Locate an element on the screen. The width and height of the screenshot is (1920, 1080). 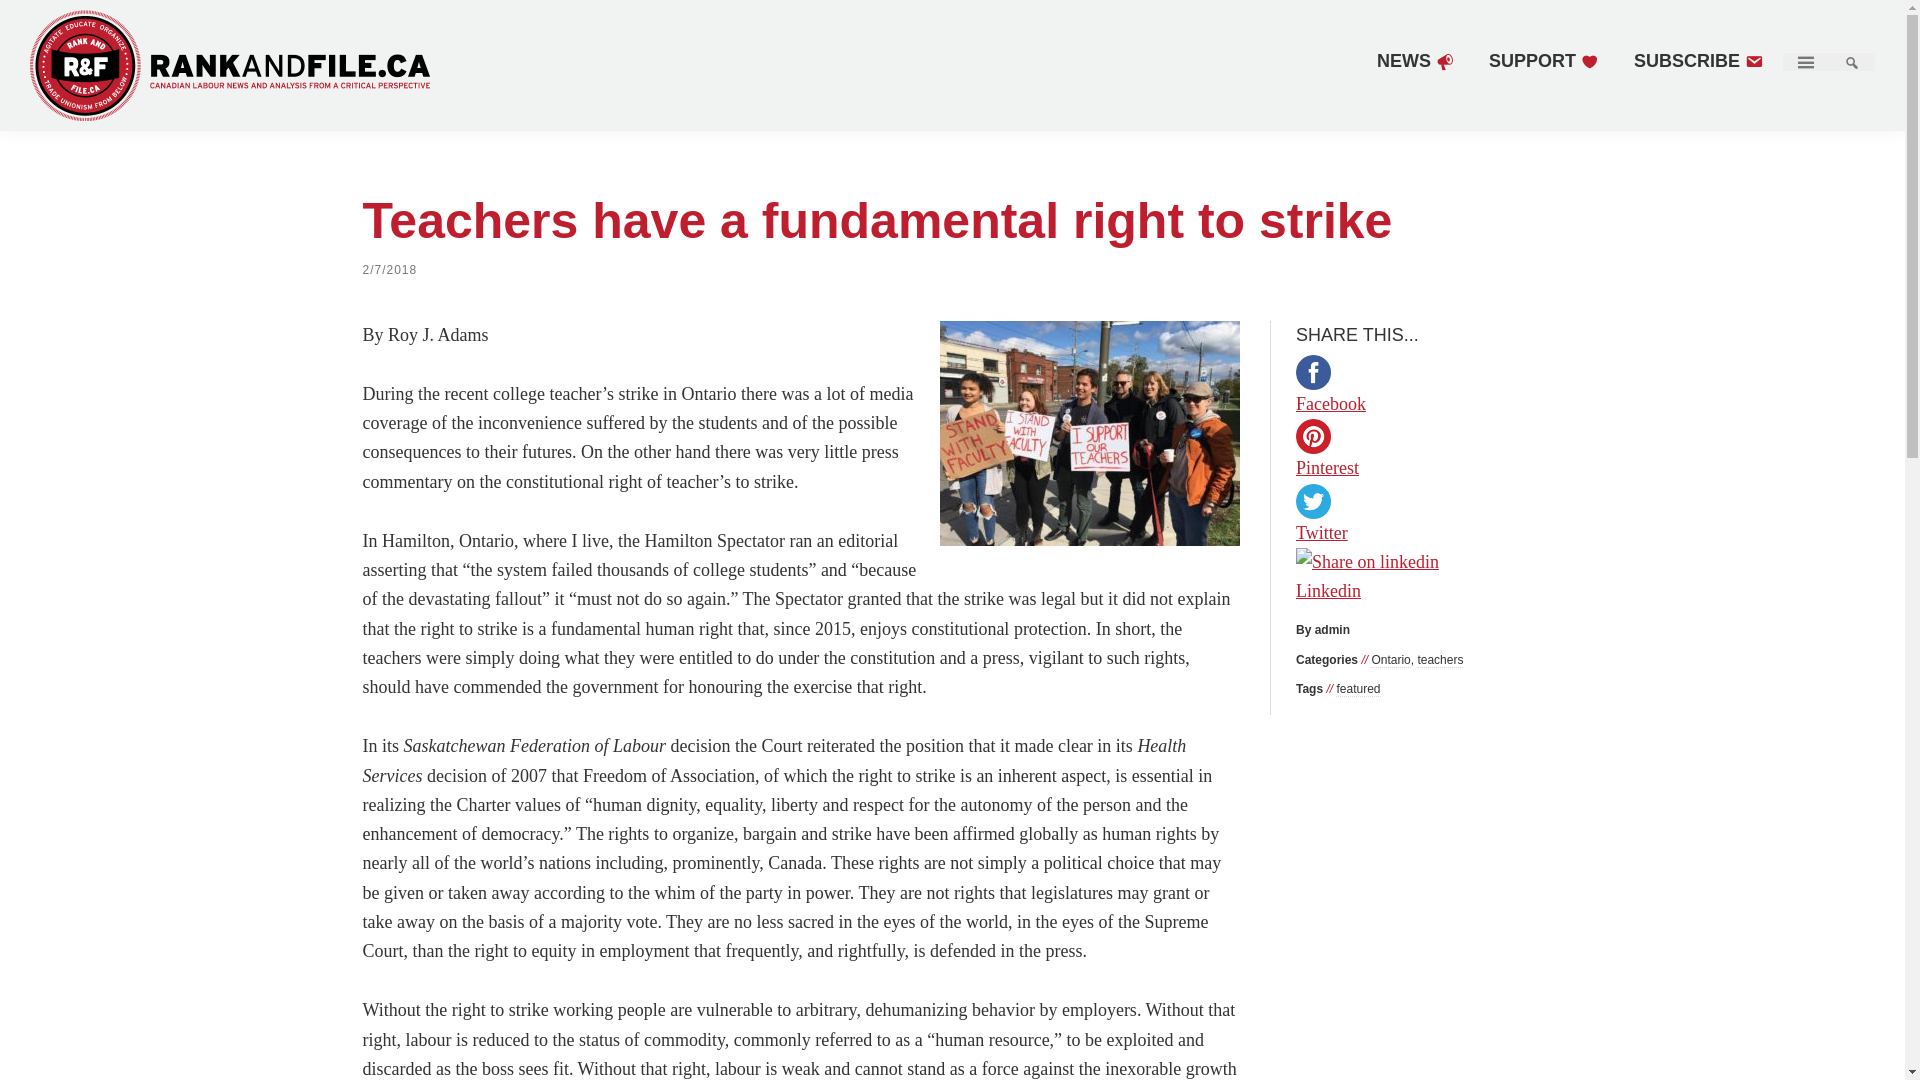
Search is located at coordinates (1852, 62).